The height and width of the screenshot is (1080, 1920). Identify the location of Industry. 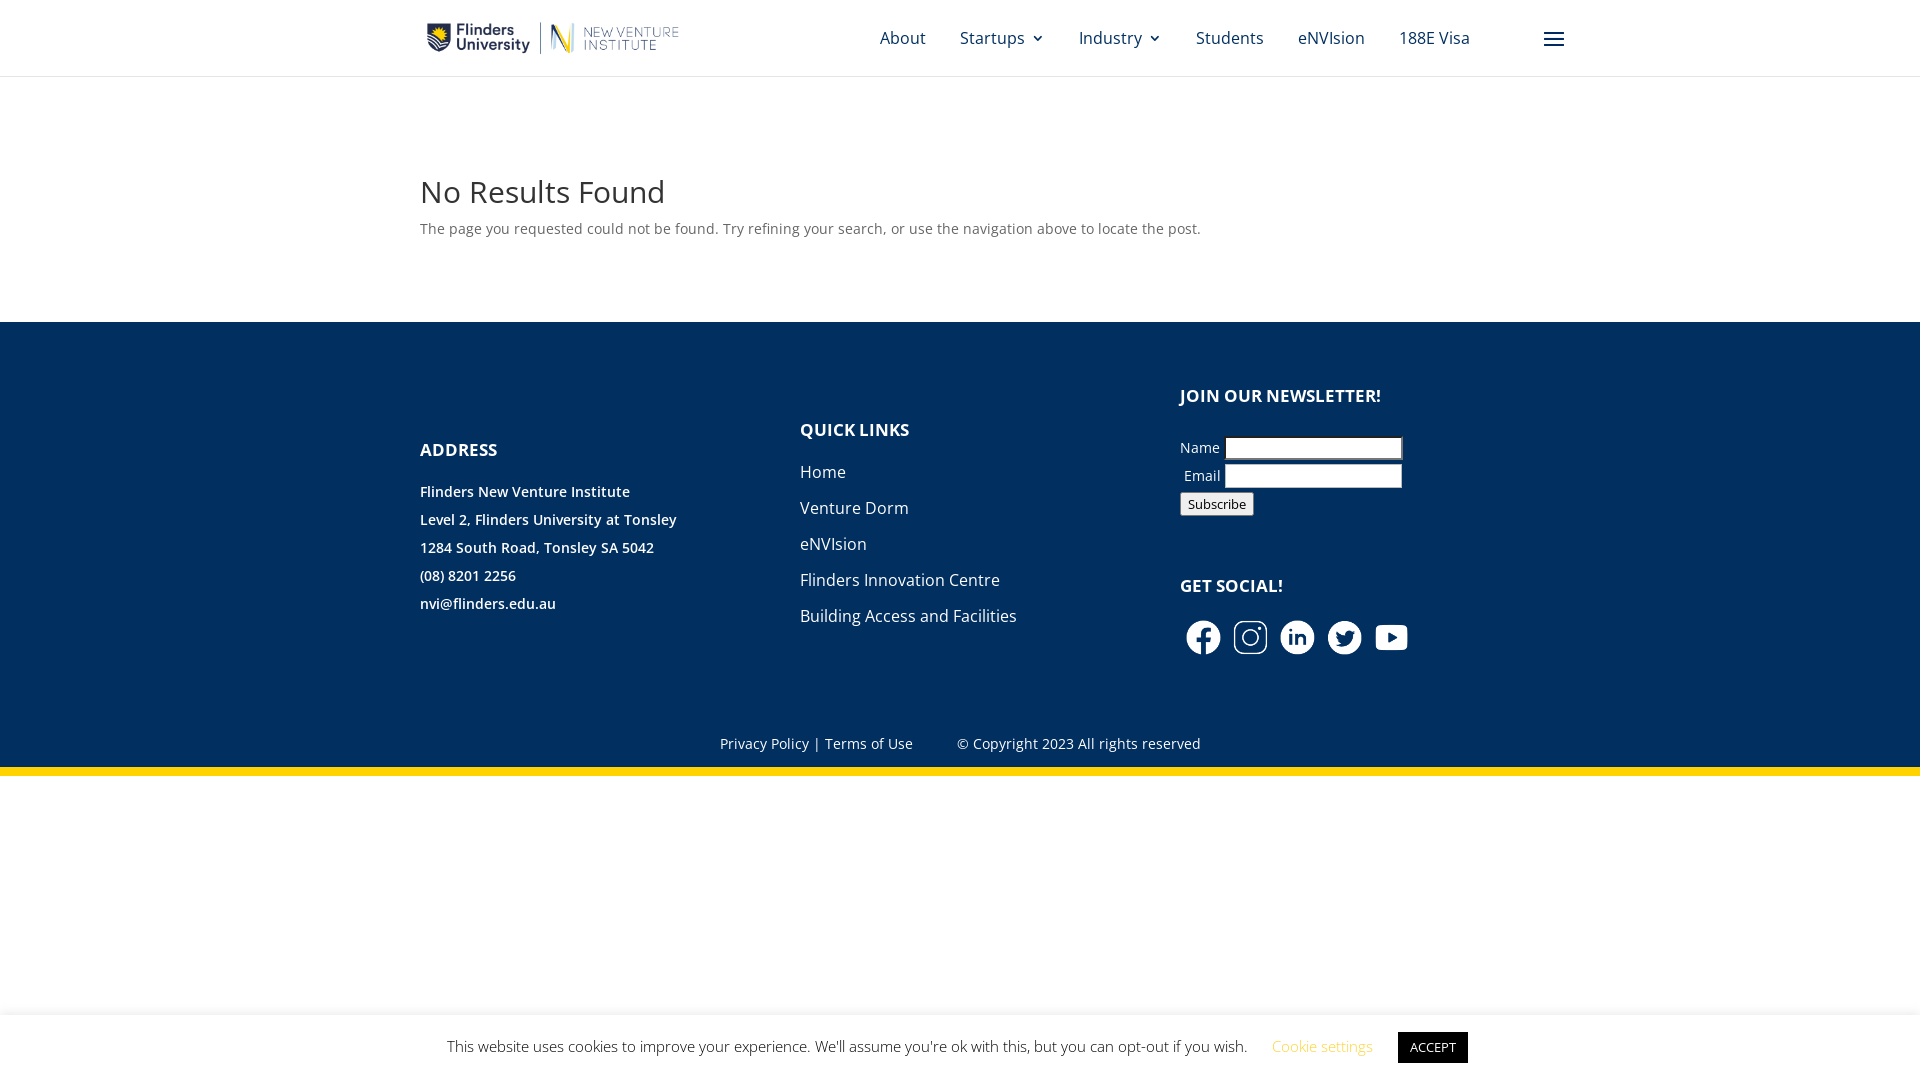
(1120, 38).